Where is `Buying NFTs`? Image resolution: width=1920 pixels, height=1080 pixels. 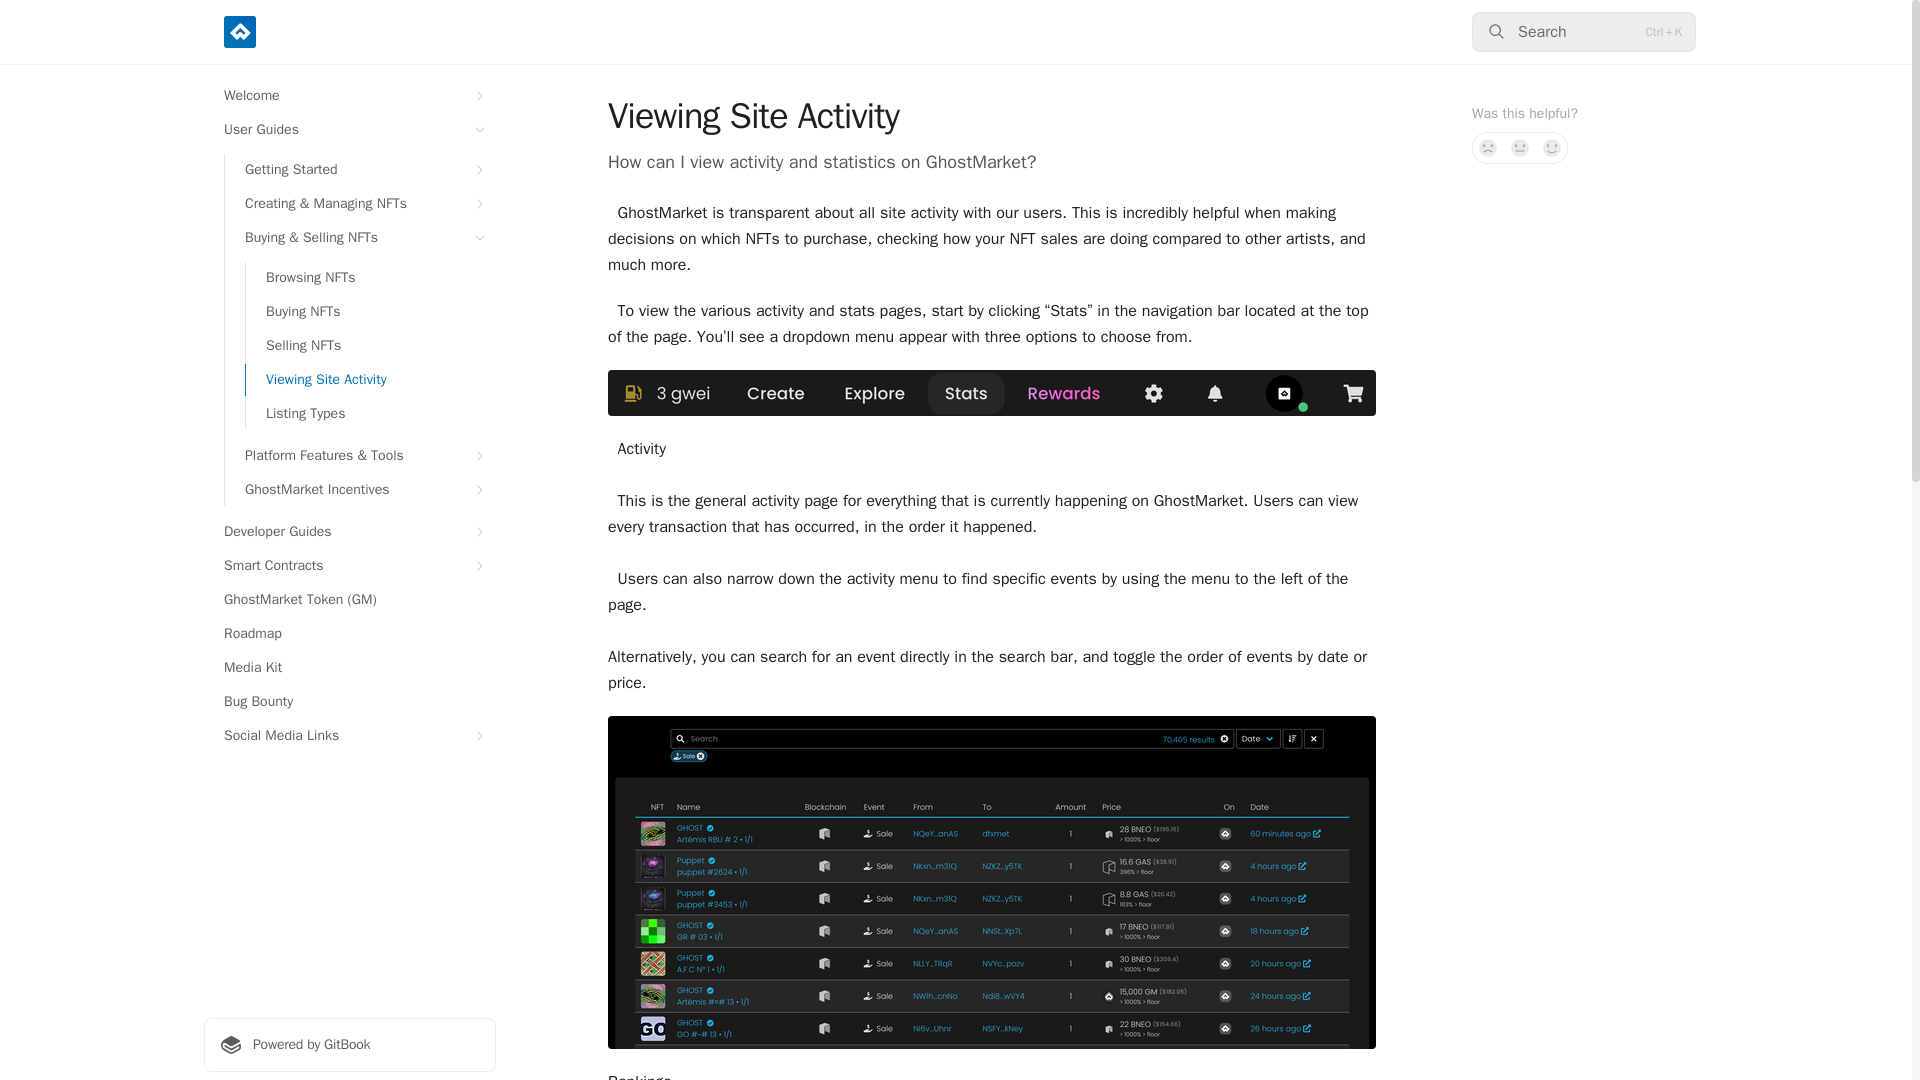
Buying NFTs is located at coordinates (370, 312).